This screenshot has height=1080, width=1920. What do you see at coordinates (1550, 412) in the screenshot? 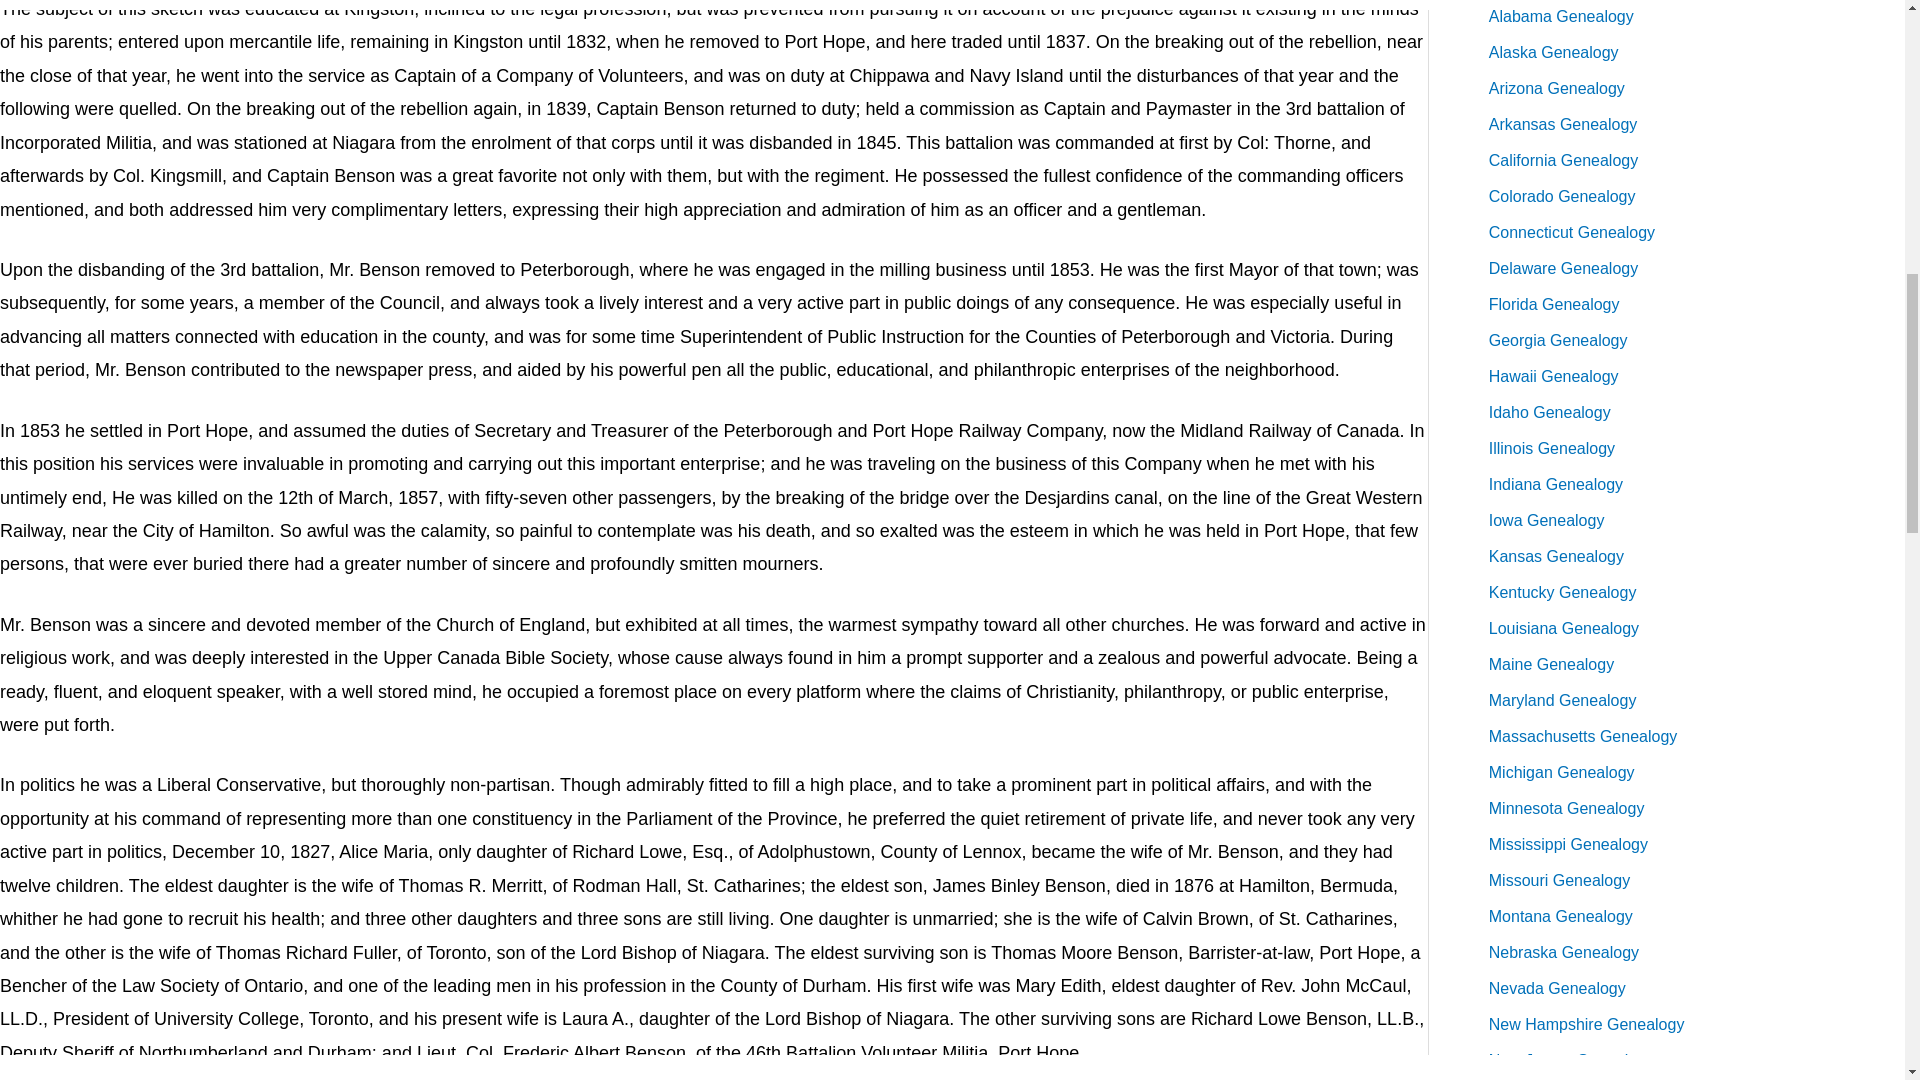
I see `Idaho Genealogy` at bounding box center [1550, 412].